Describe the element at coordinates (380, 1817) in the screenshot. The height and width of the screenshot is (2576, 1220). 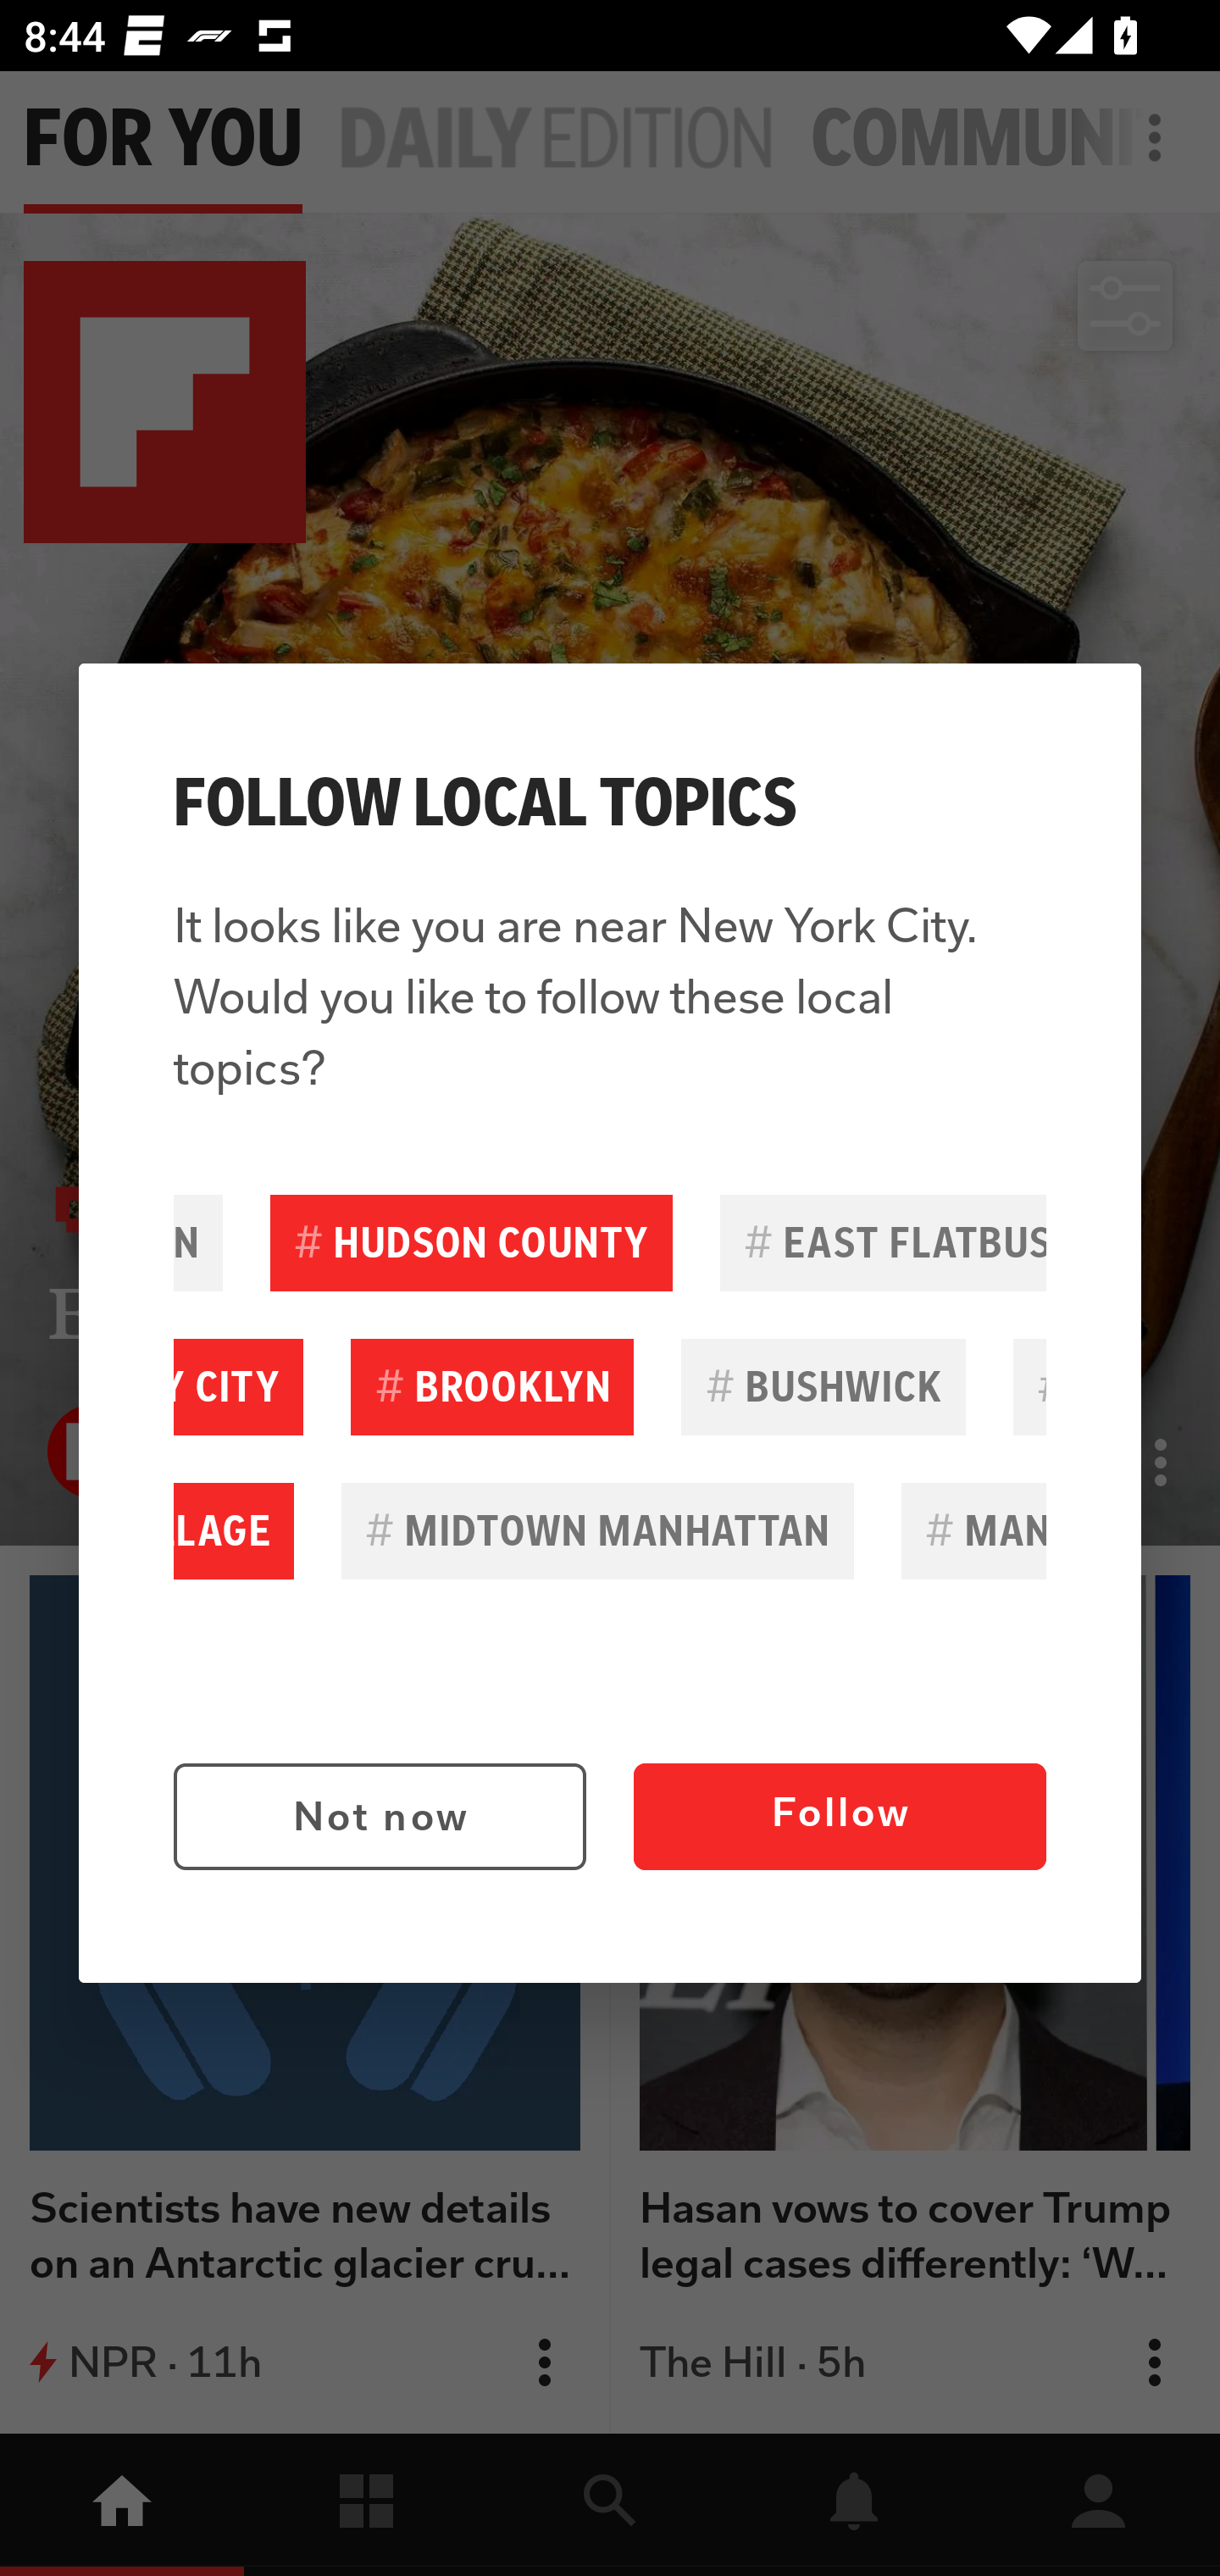
I see `Not now` at that location.